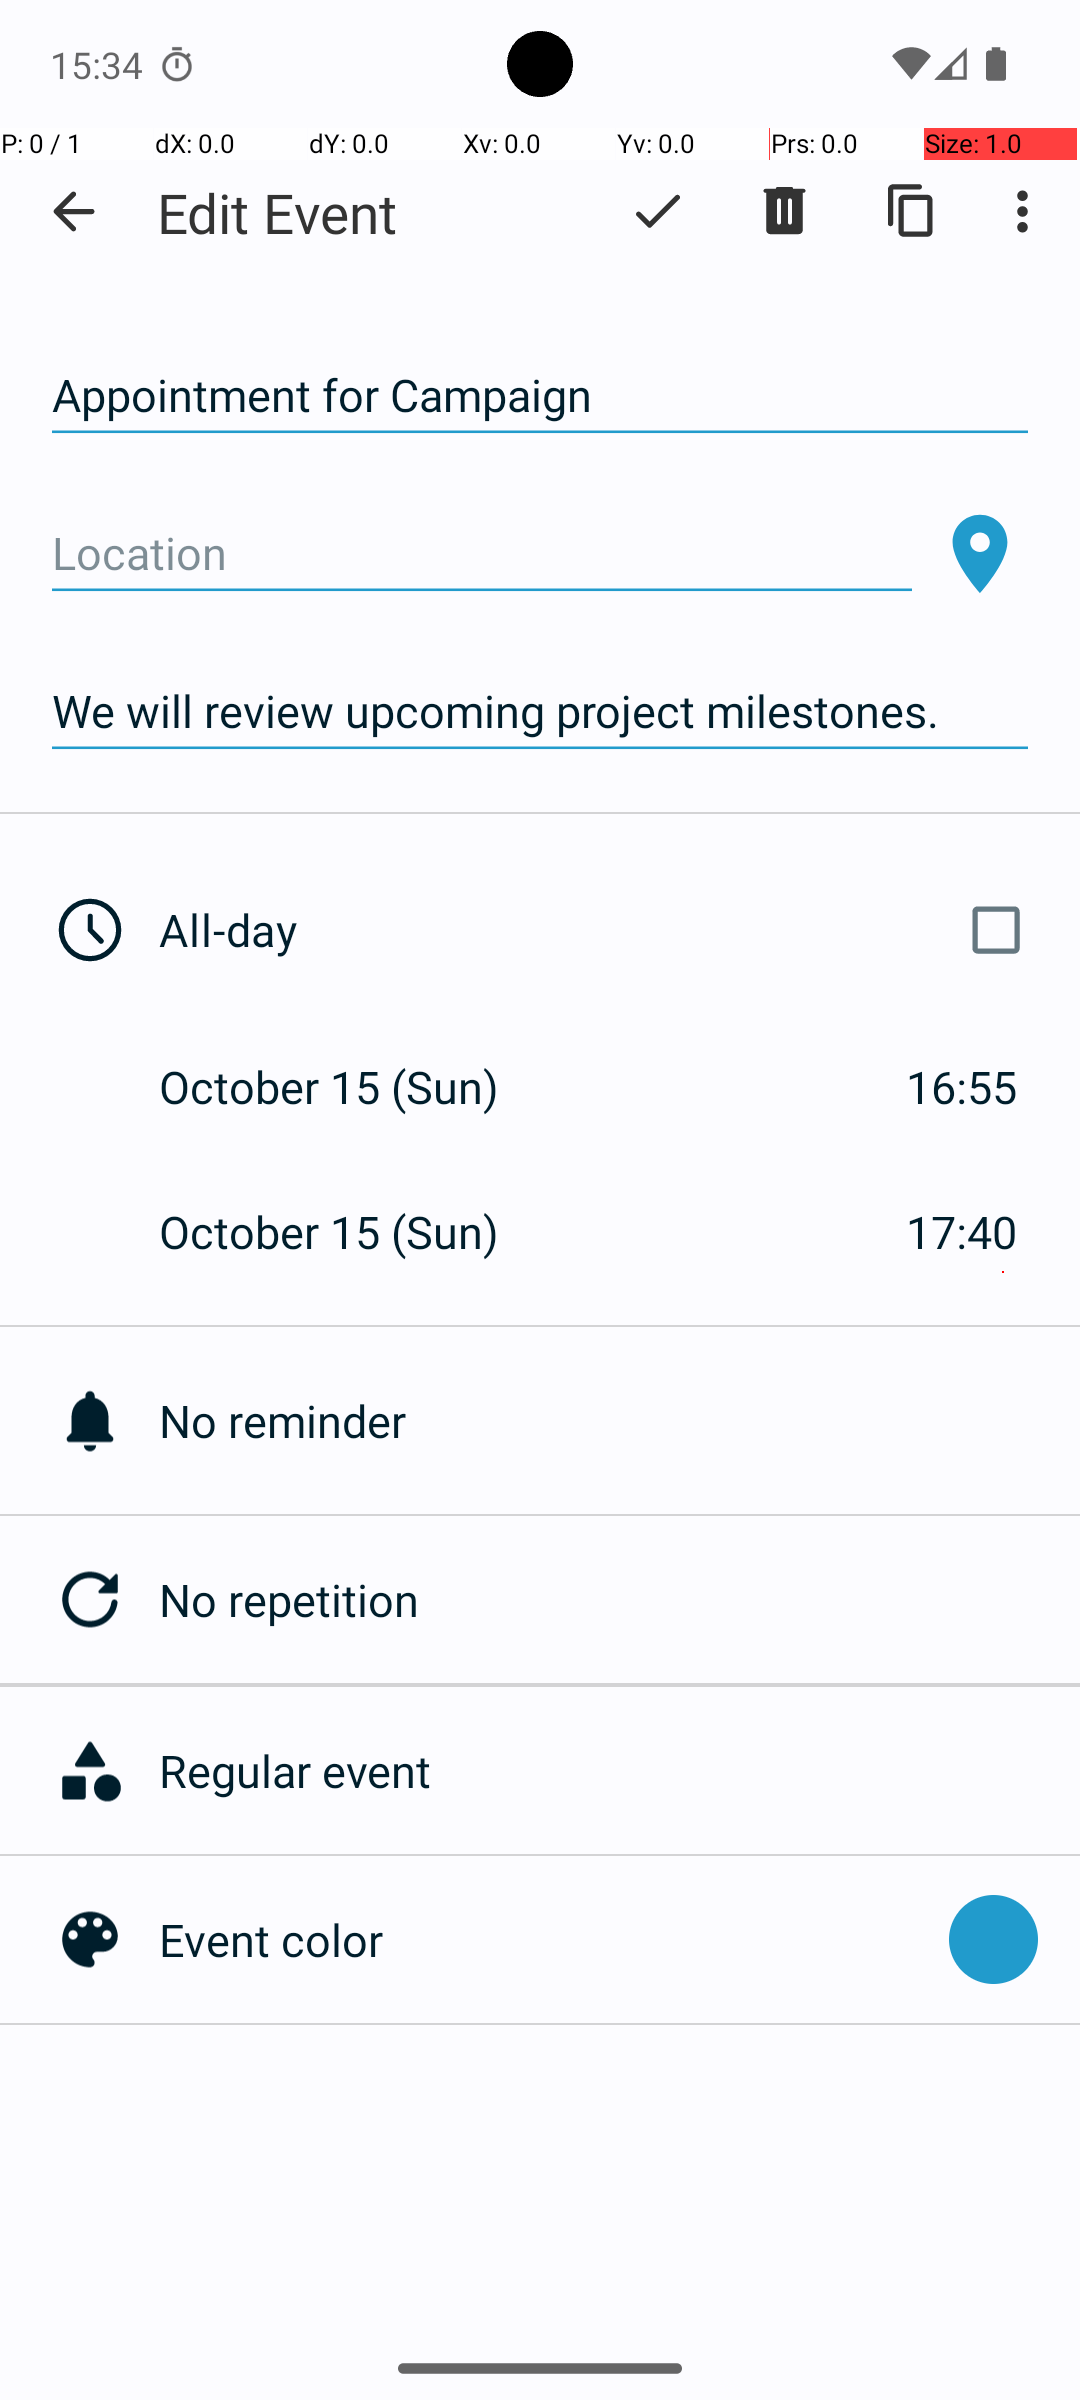  What do you see at coordinates (540, 712) in the screenshot?
I see `We will review upcoming project milestones.` at bounding box center [540, 712].